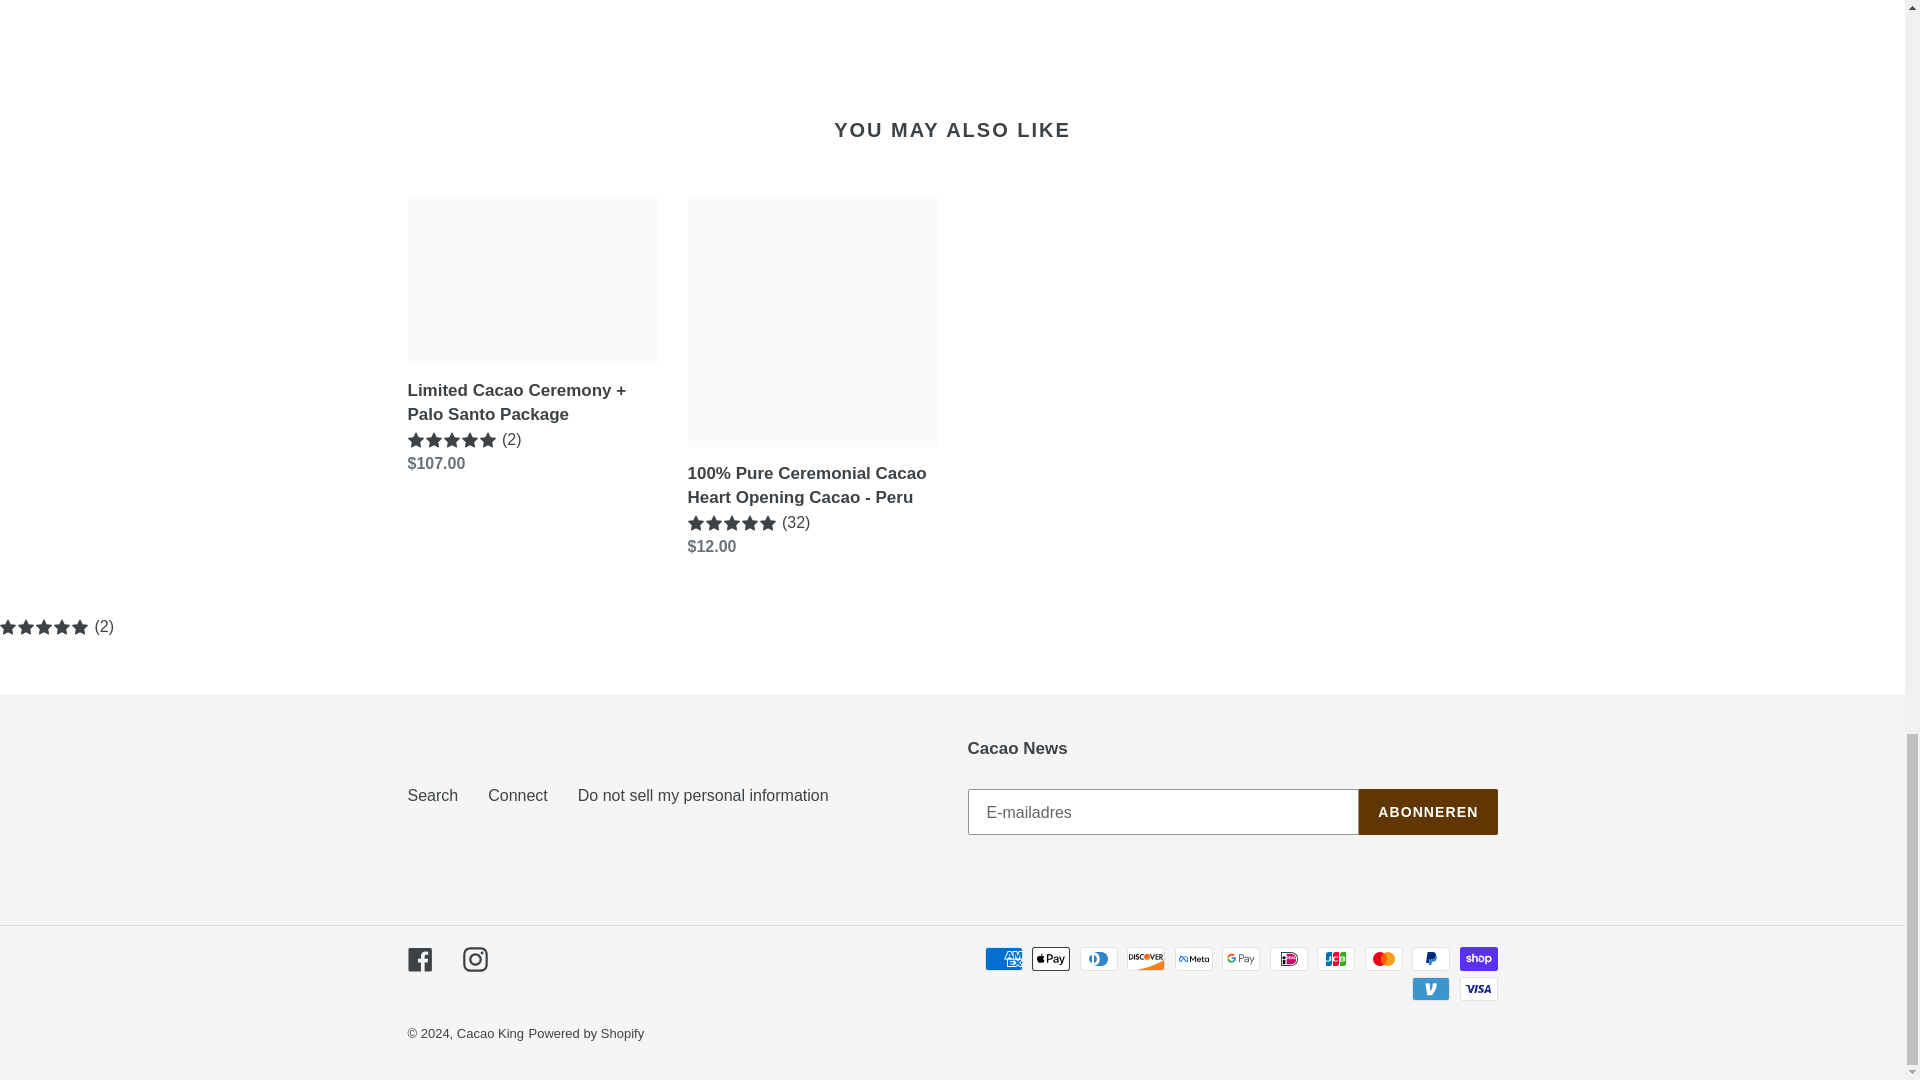 This screenshot has height=1080, width=1920. I want to click on Product reviews widget, so click(952, 31).